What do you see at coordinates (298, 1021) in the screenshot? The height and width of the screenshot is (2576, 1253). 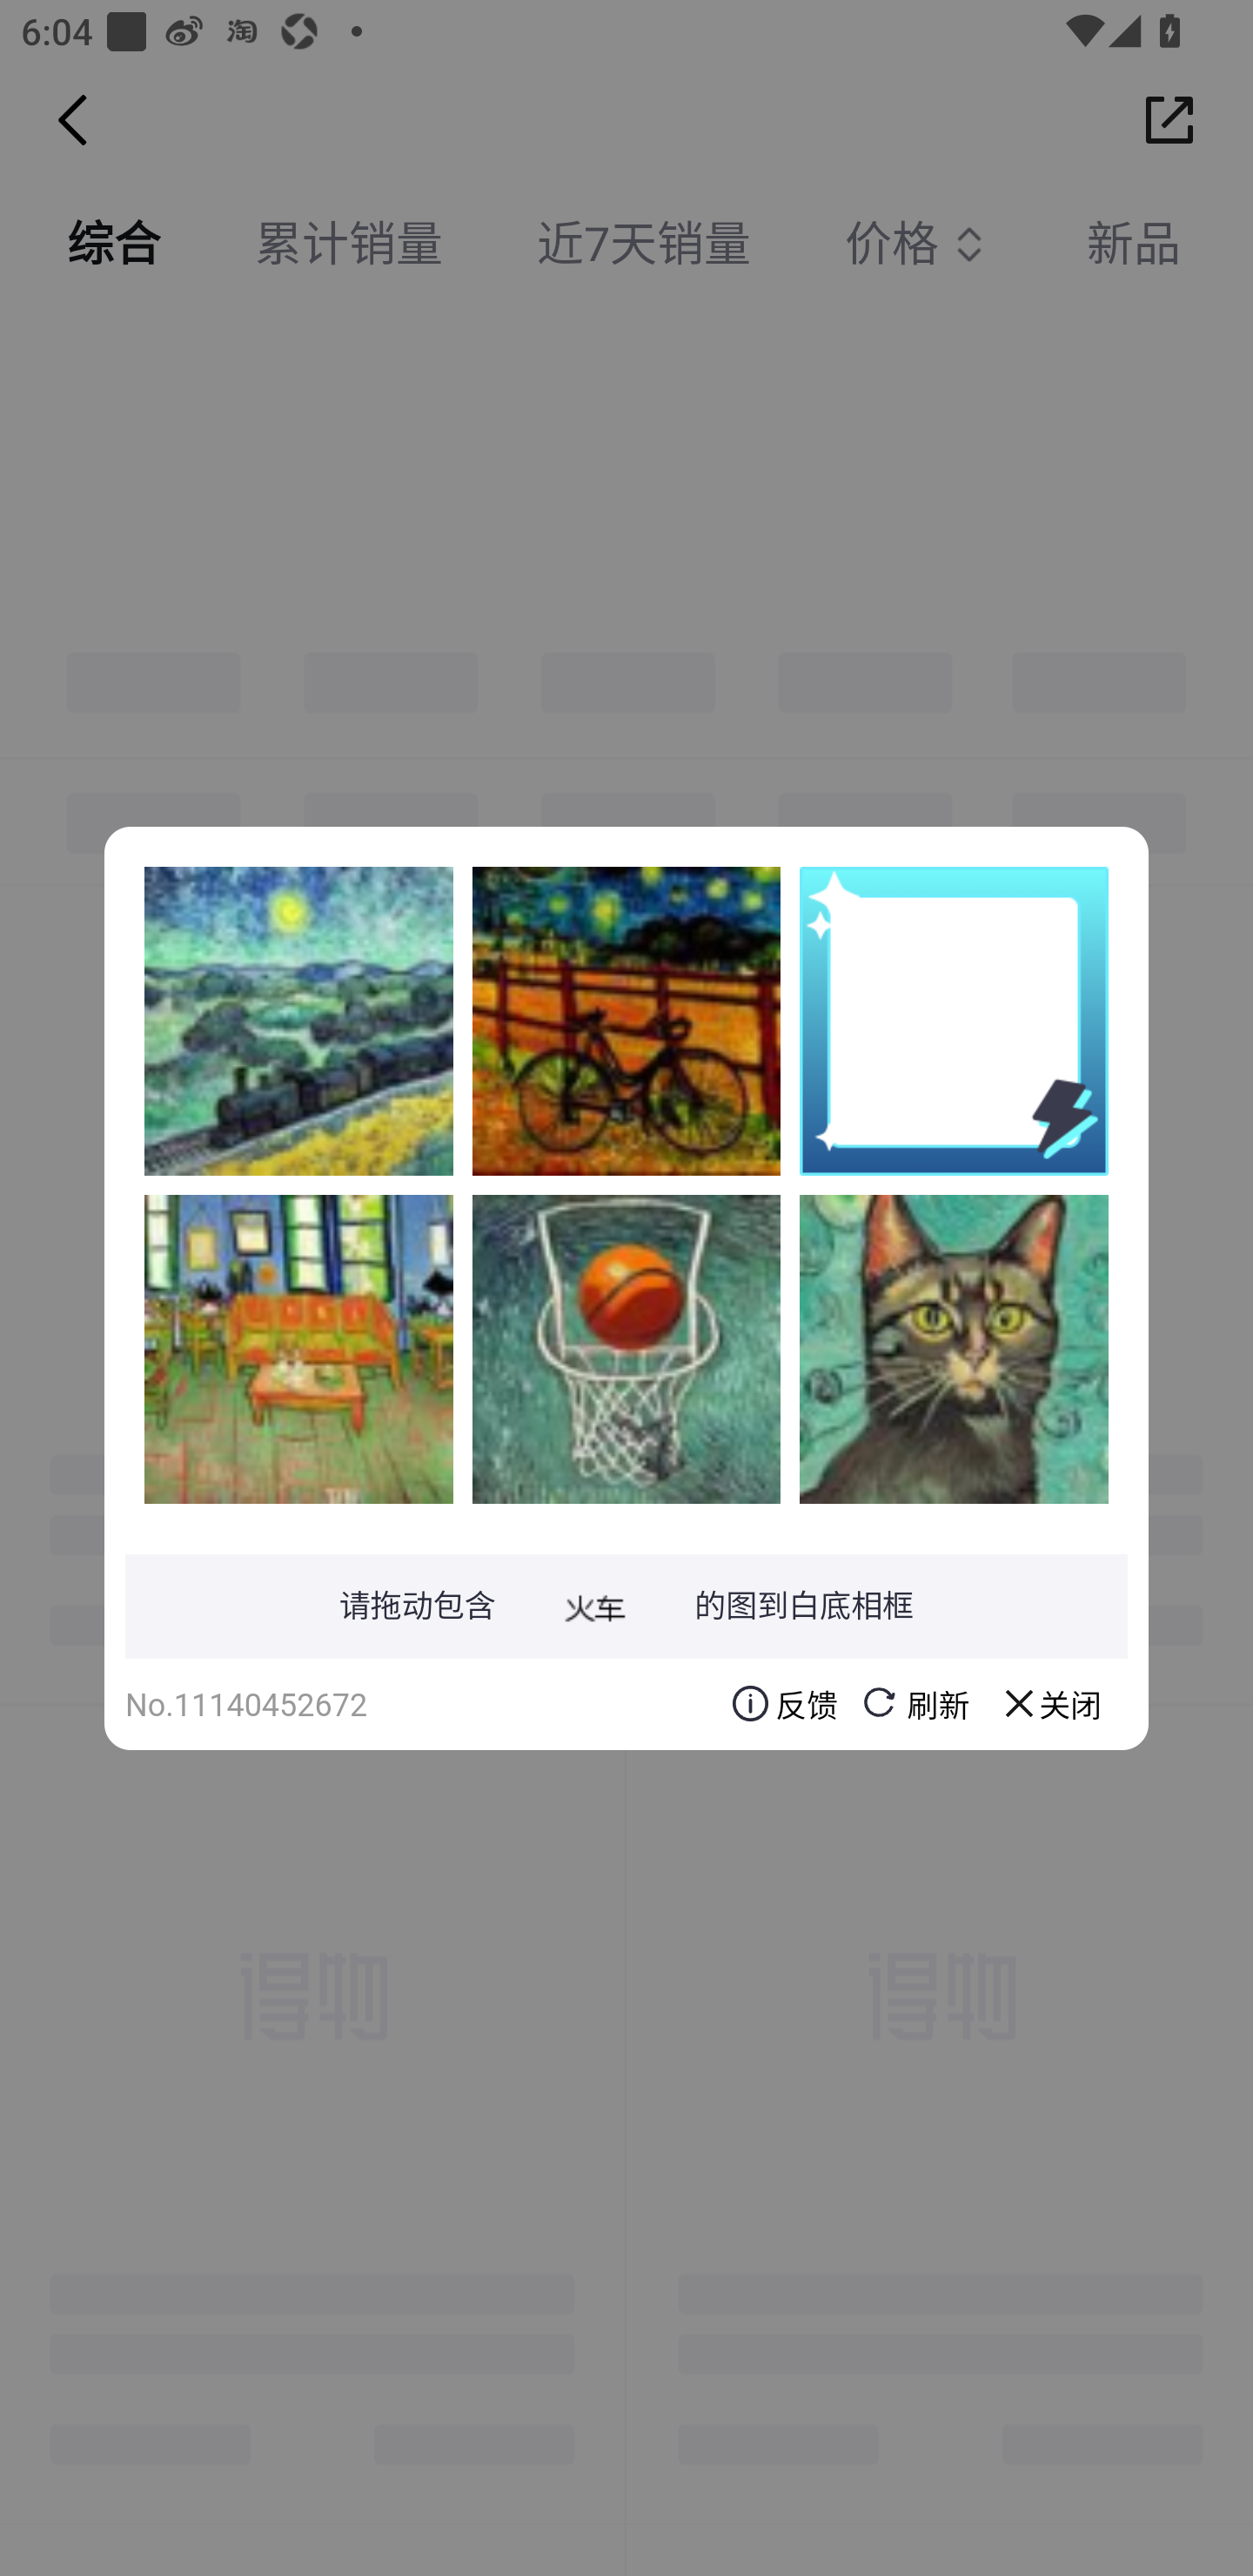 I see `rdVf` at bounding box center [298, 1021].